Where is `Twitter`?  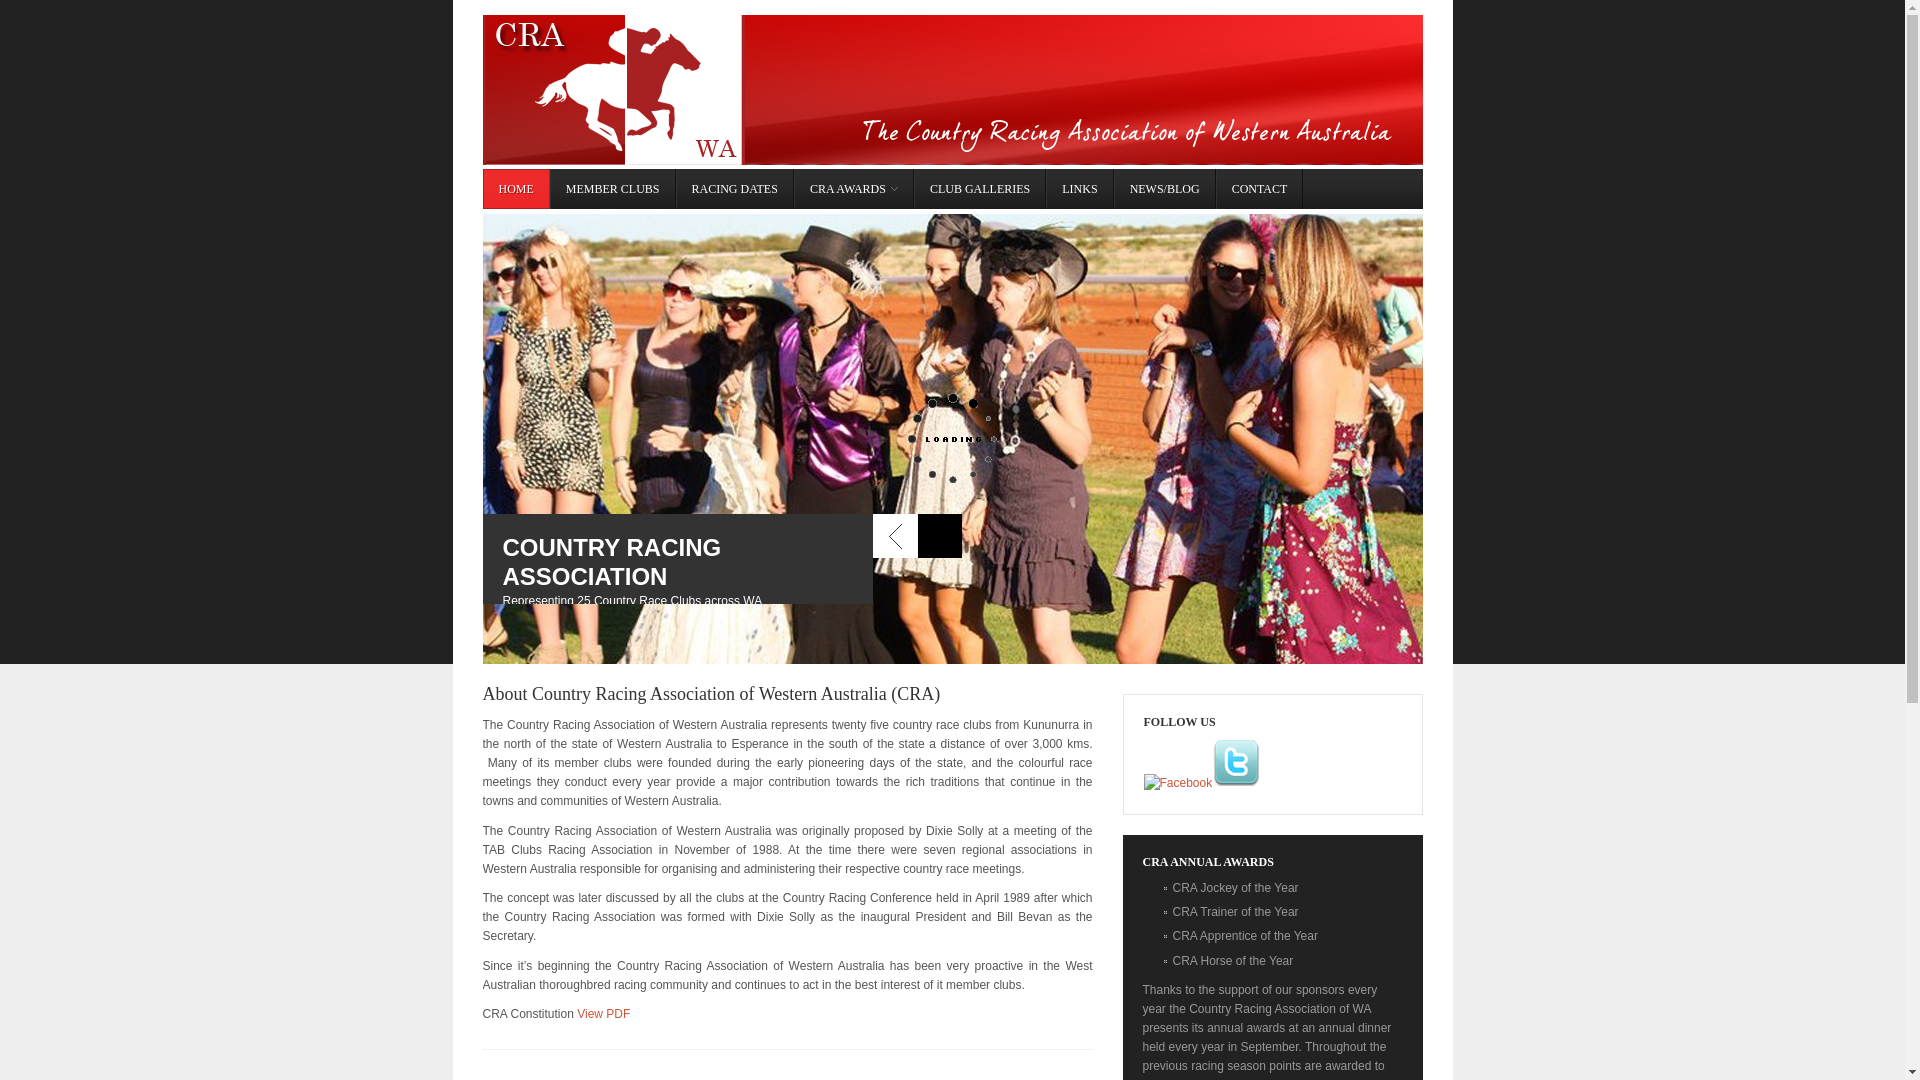 Twitter is located at coordinates (1236, 763).